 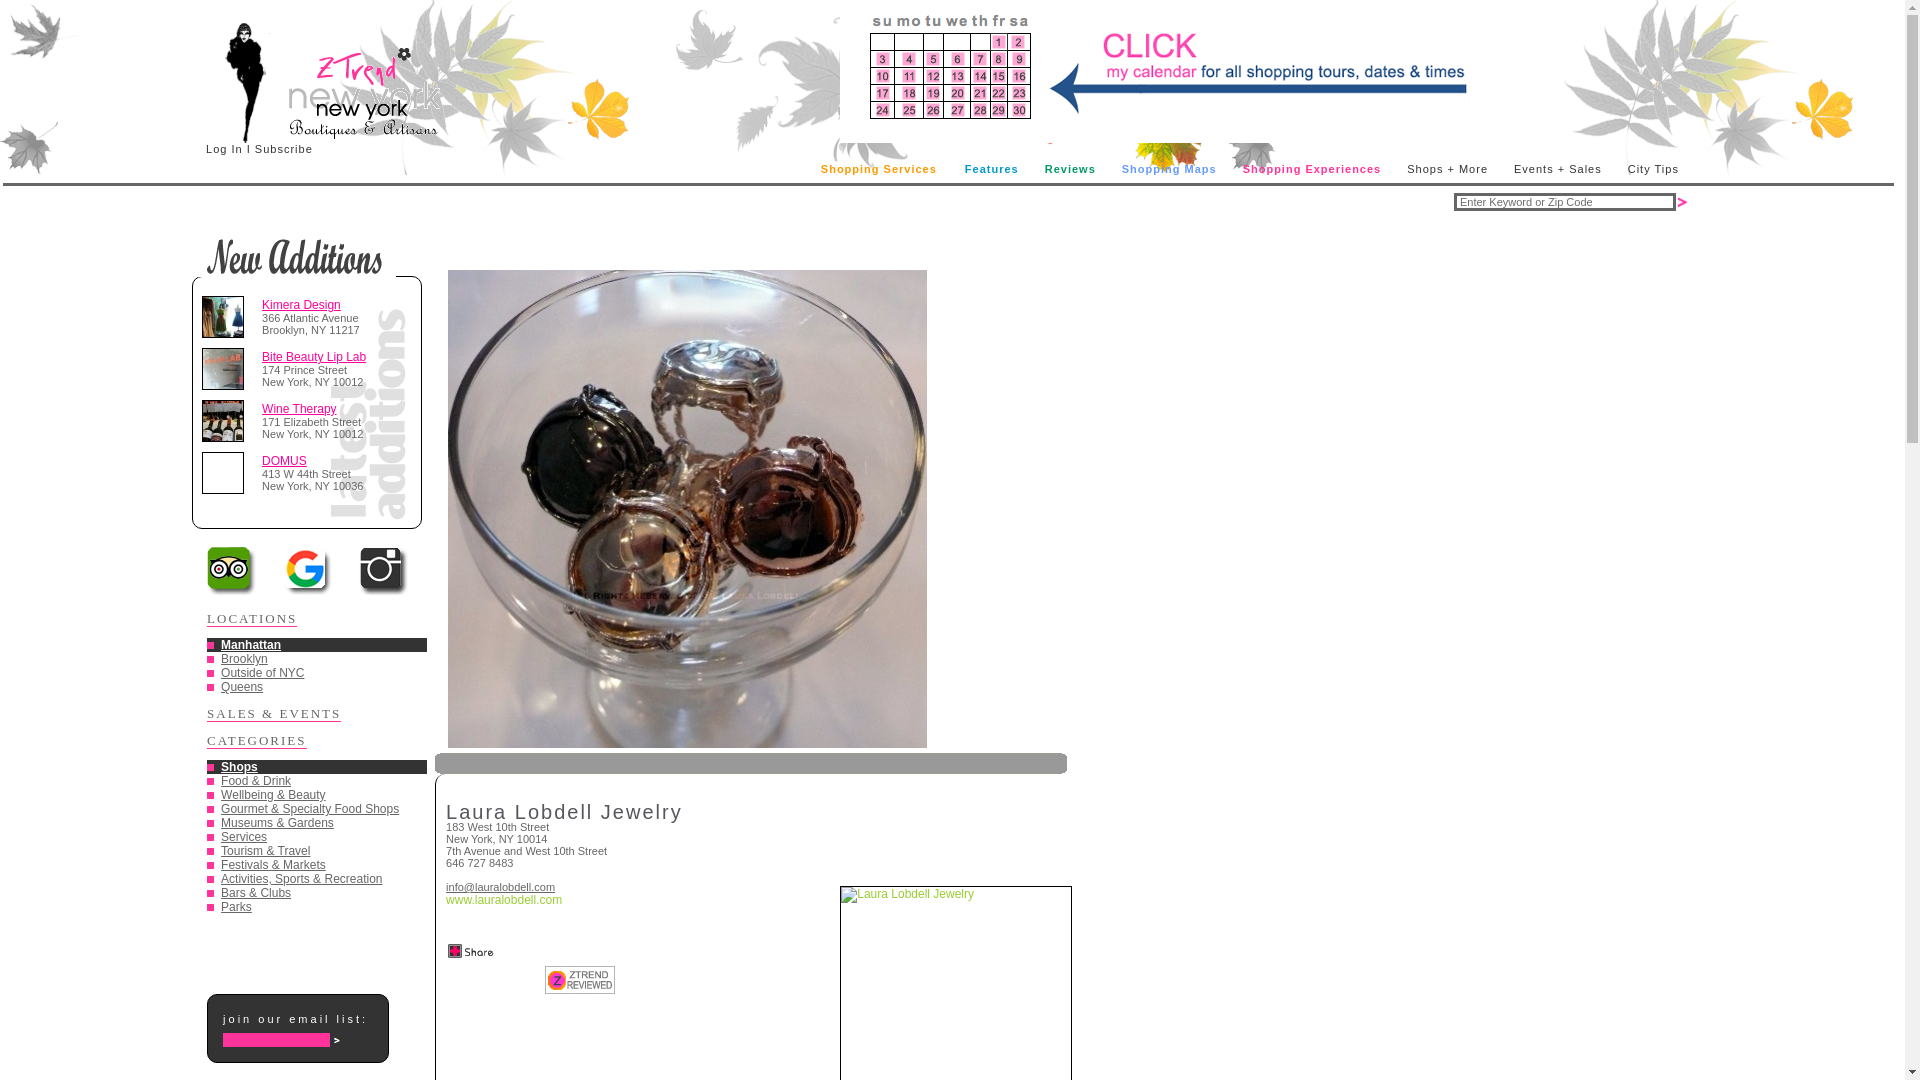 I want to click on Features, so click(x=990, y=168).